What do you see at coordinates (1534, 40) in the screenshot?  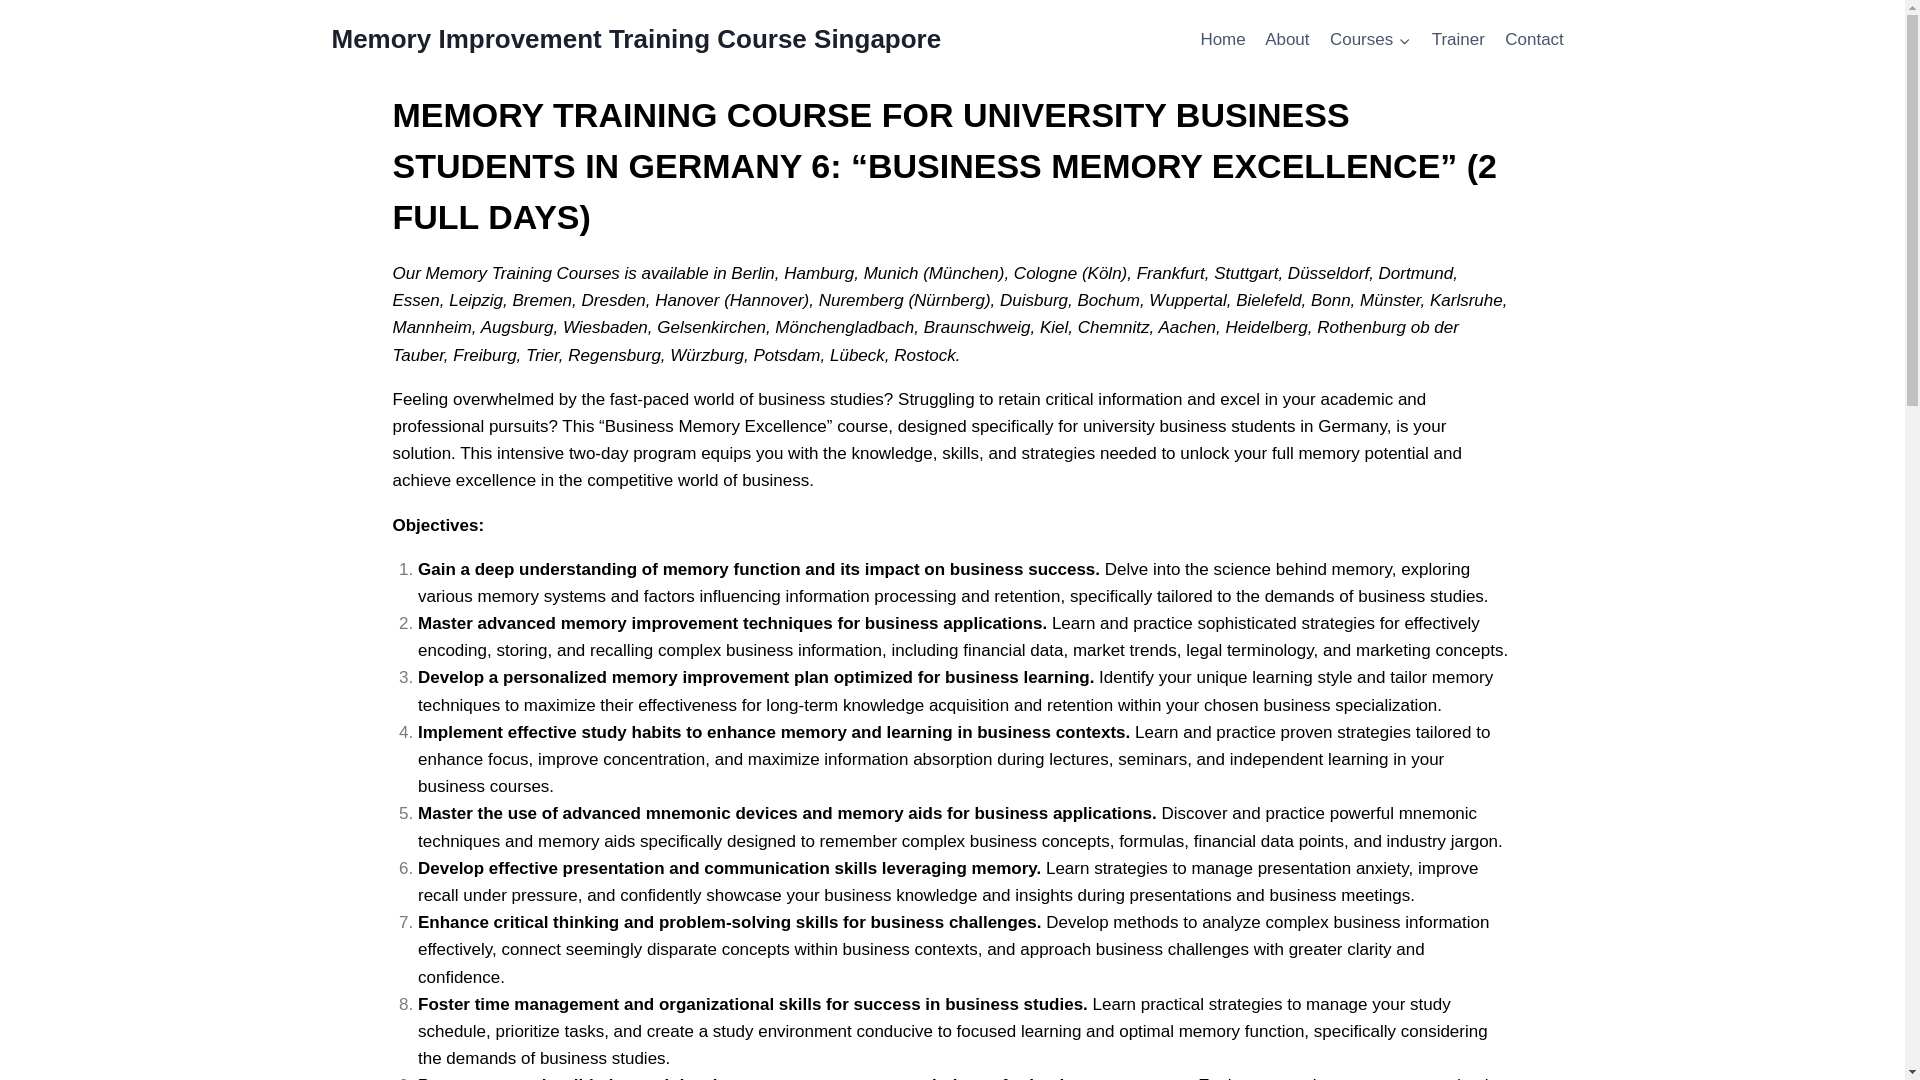 I see `Contact` at bounding box center [1534, 40].